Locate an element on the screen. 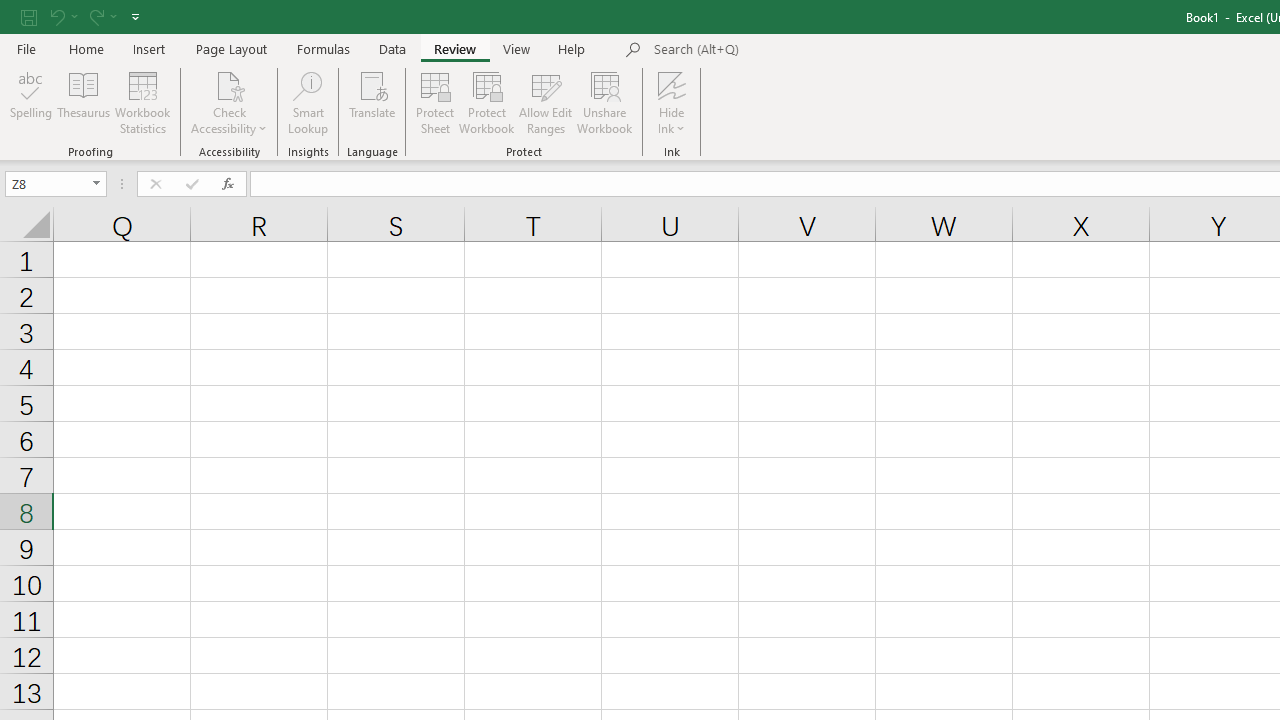 This screenshot has height=720, width=1280. Review is located at coordinates (454, 48).